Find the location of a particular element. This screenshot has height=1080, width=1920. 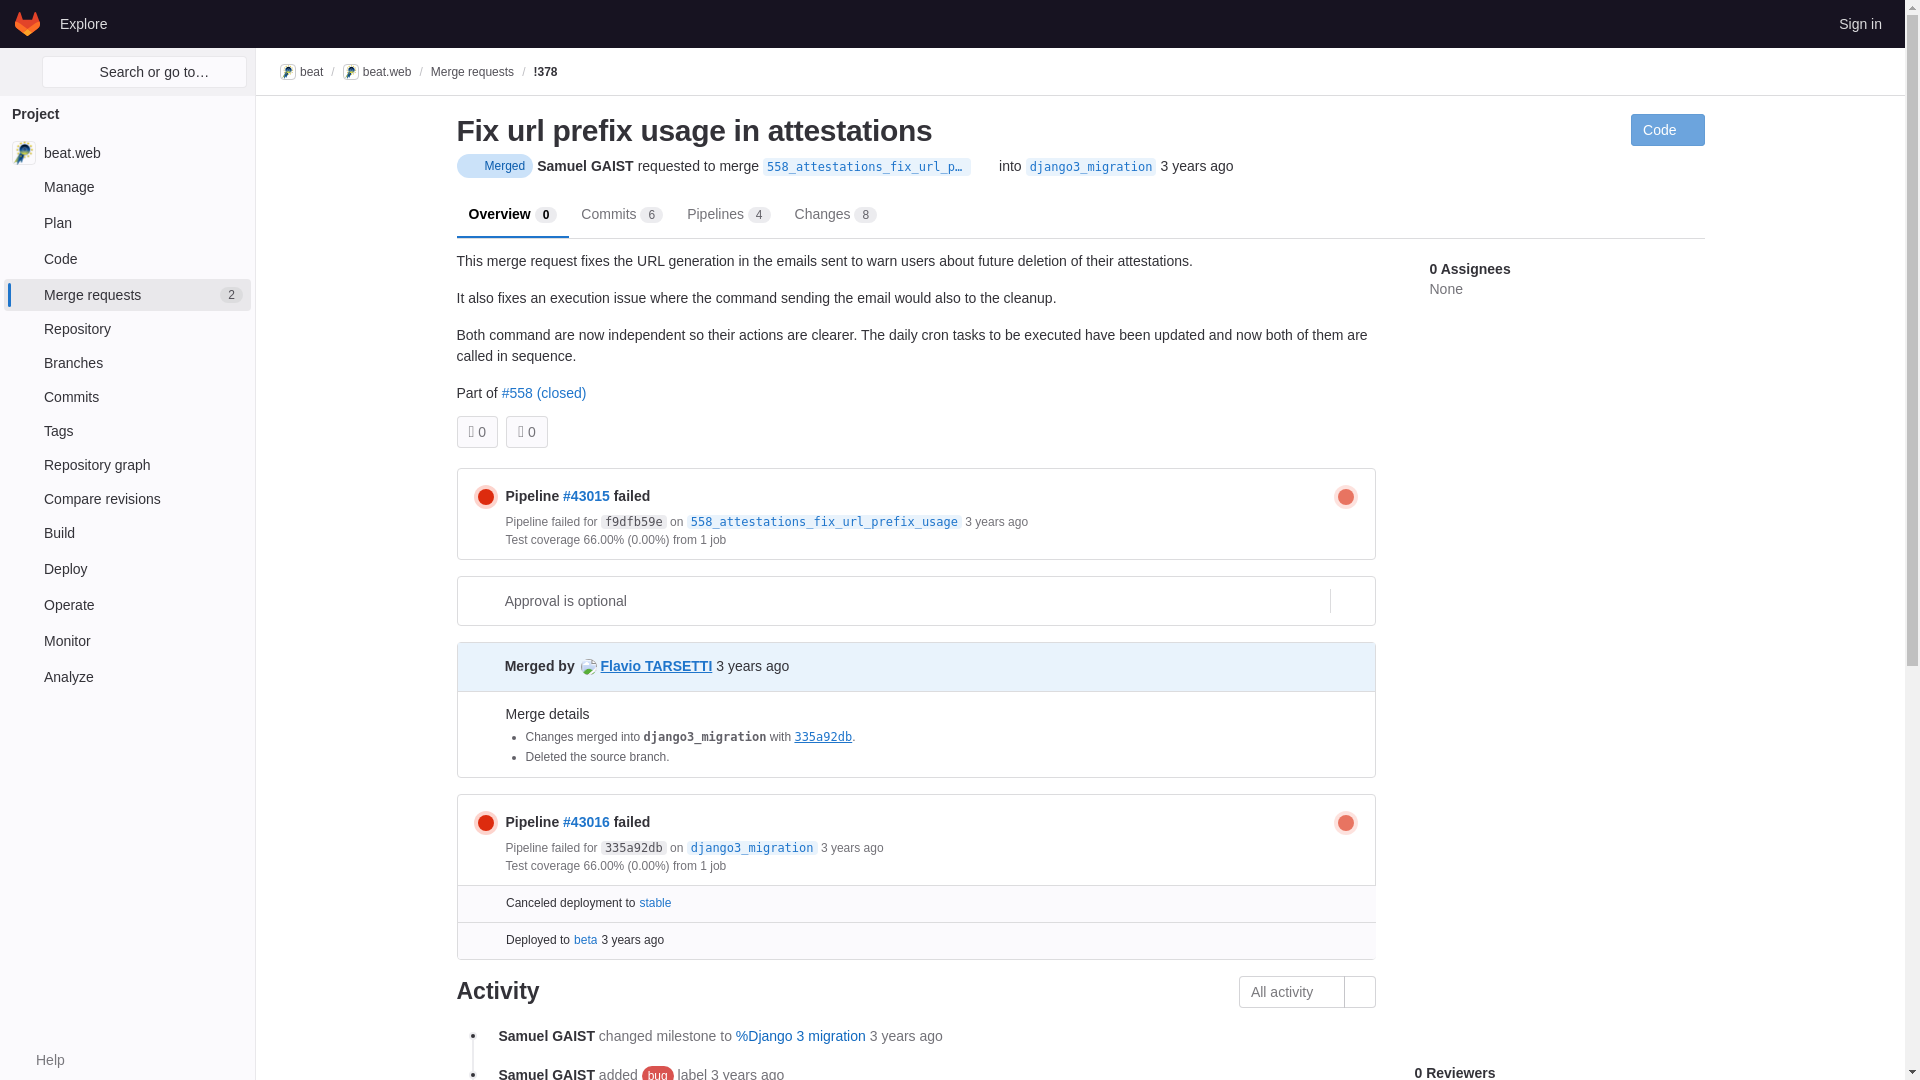

build: failed is located at coordinates (1346, 495).